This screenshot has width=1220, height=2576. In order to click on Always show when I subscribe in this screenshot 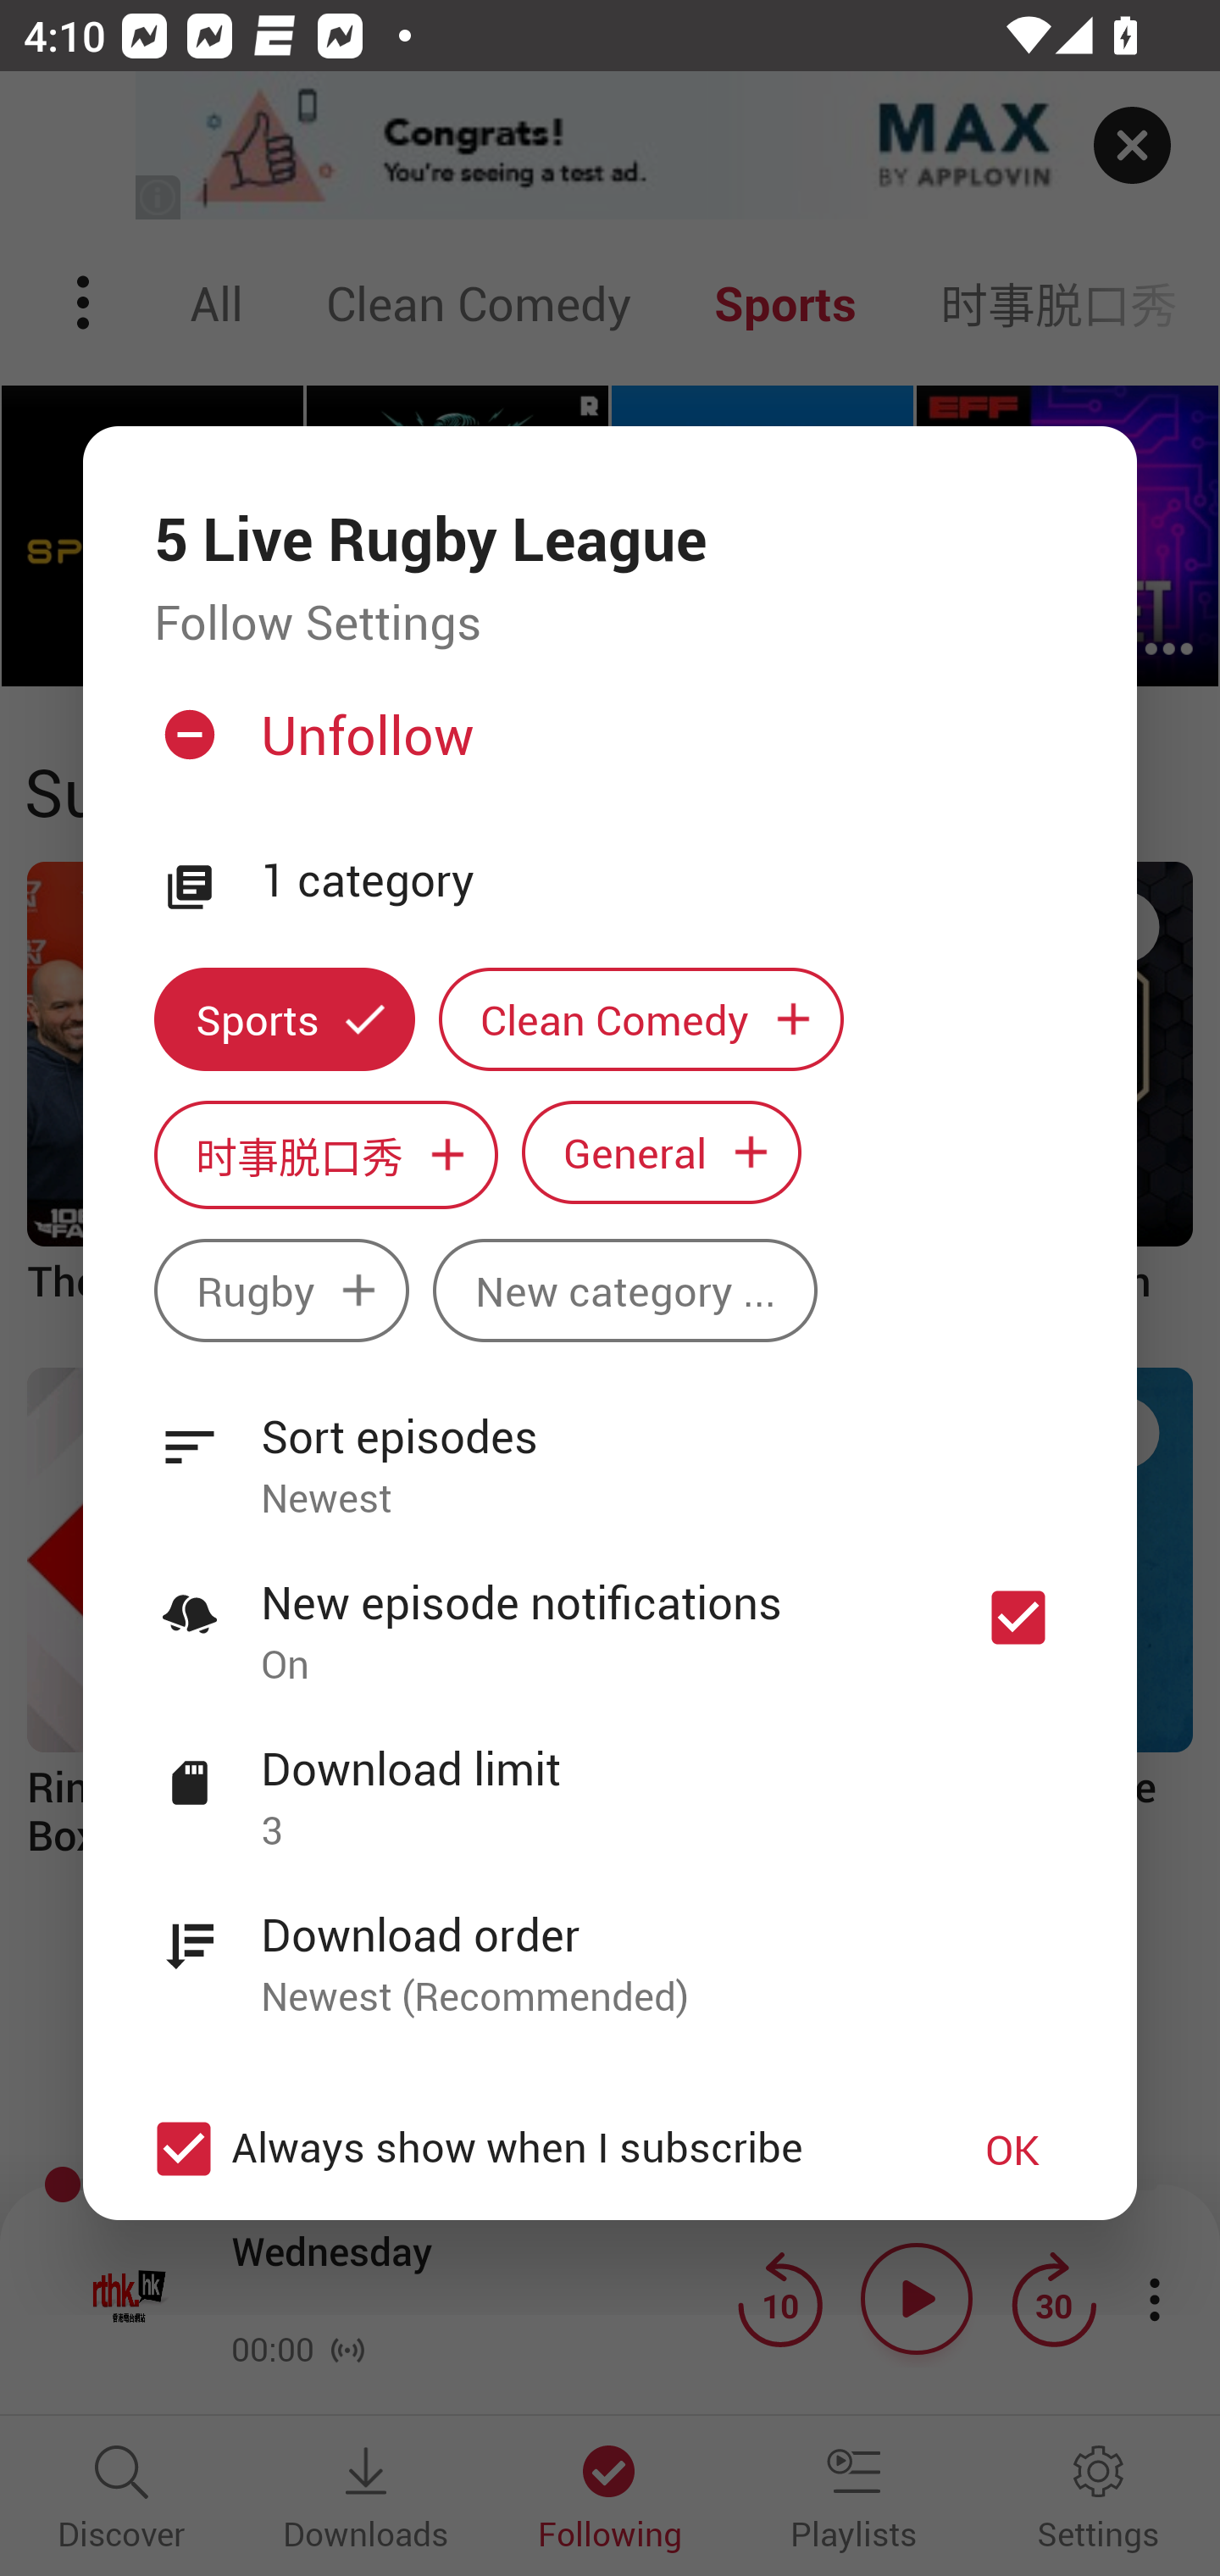, I will do `click(527, 2149)`.